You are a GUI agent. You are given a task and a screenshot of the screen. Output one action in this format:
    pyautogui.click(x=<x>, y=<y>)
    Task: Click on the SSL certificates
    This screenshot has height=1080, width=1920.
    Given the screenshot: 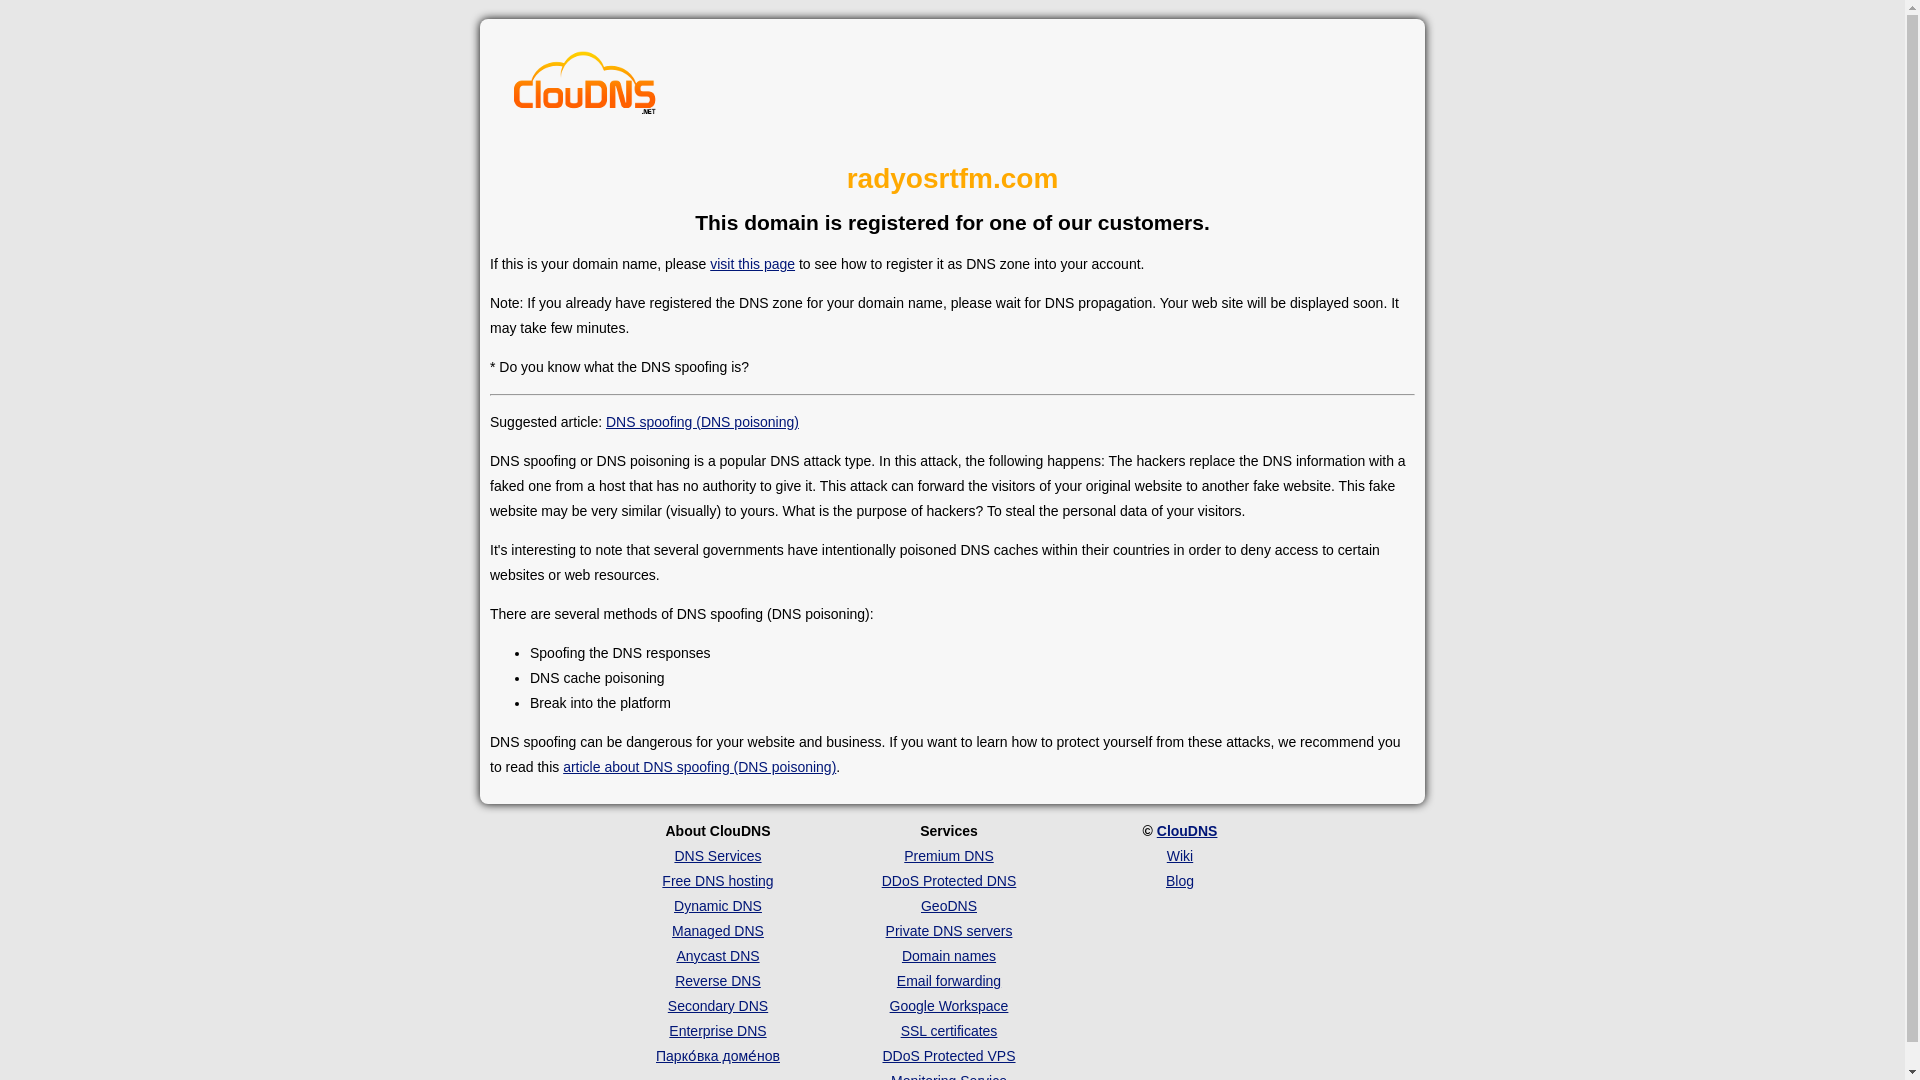 What is the action you would take?
    pyautogui.click(x=949, y=1030)
    